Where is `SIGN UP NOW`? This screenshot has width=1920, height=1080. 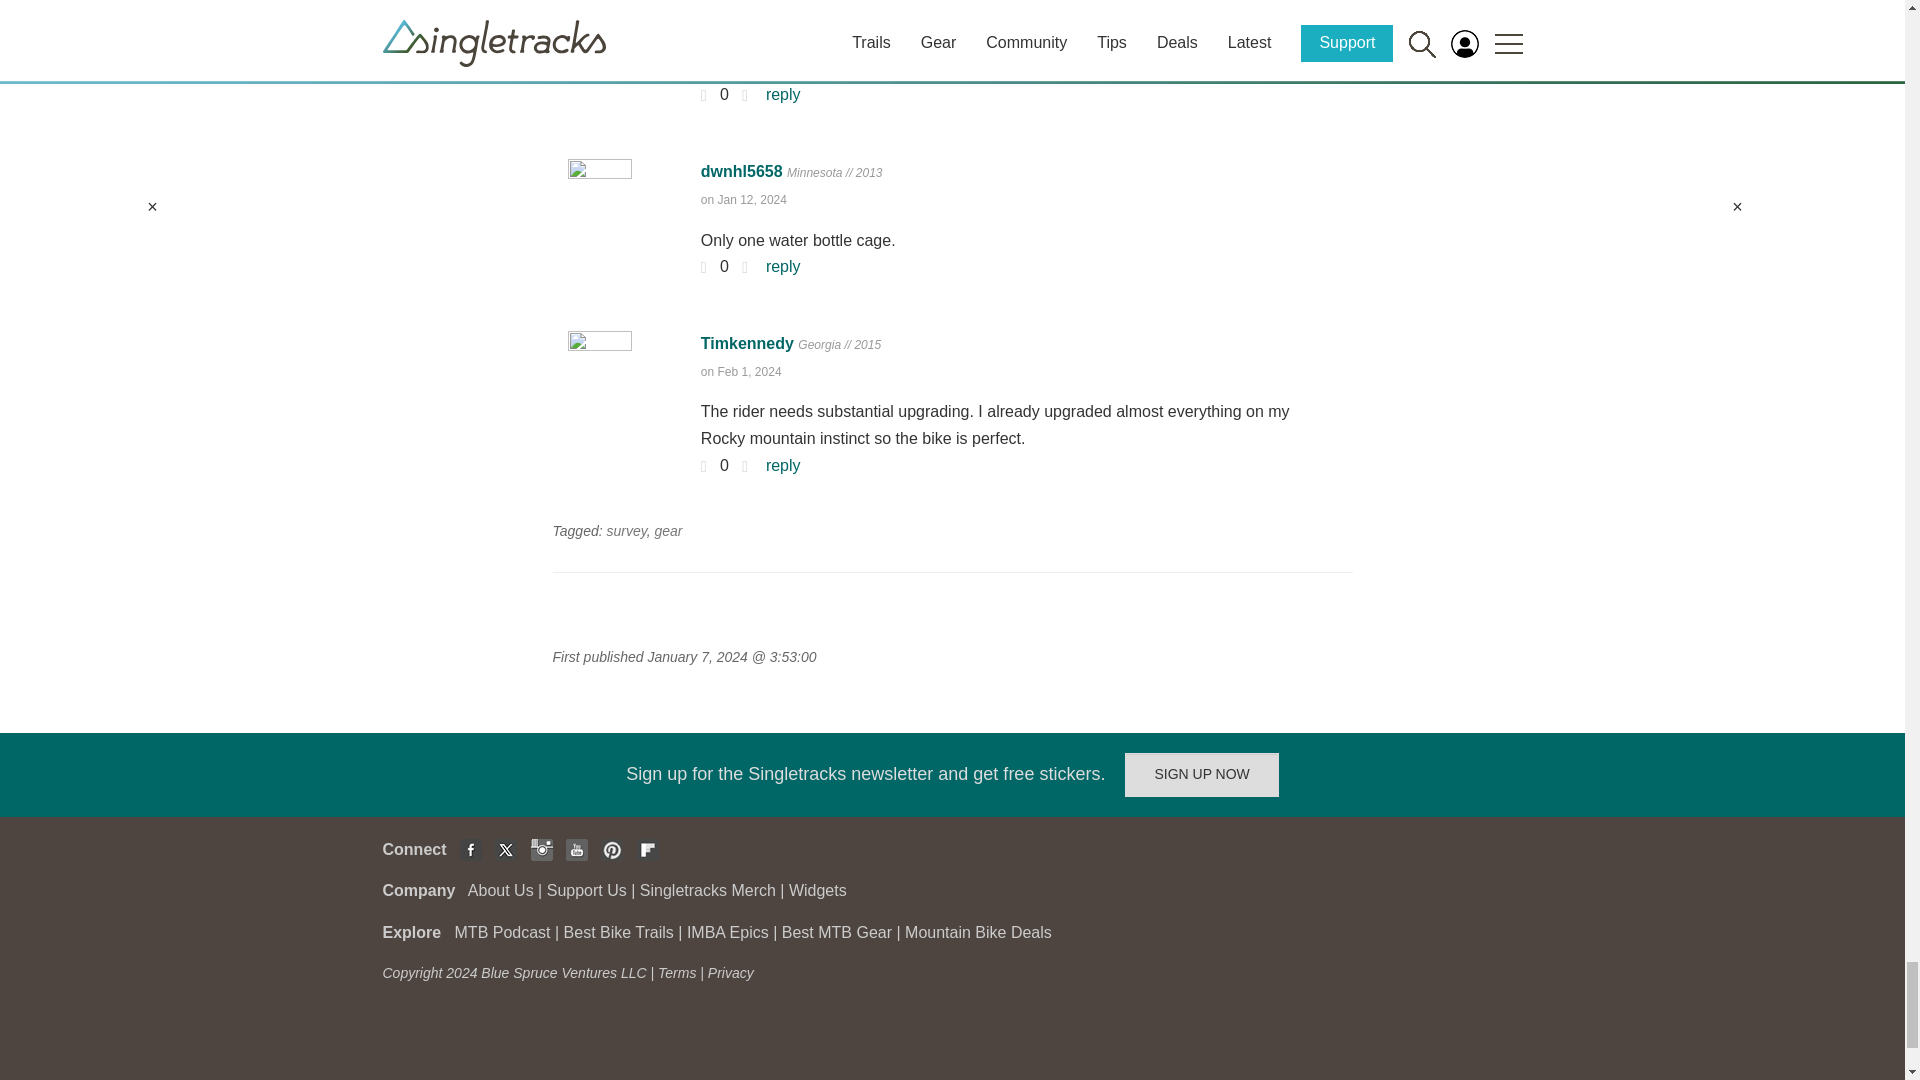
SIGN UP NOW is located at coordinates (1202, 774).